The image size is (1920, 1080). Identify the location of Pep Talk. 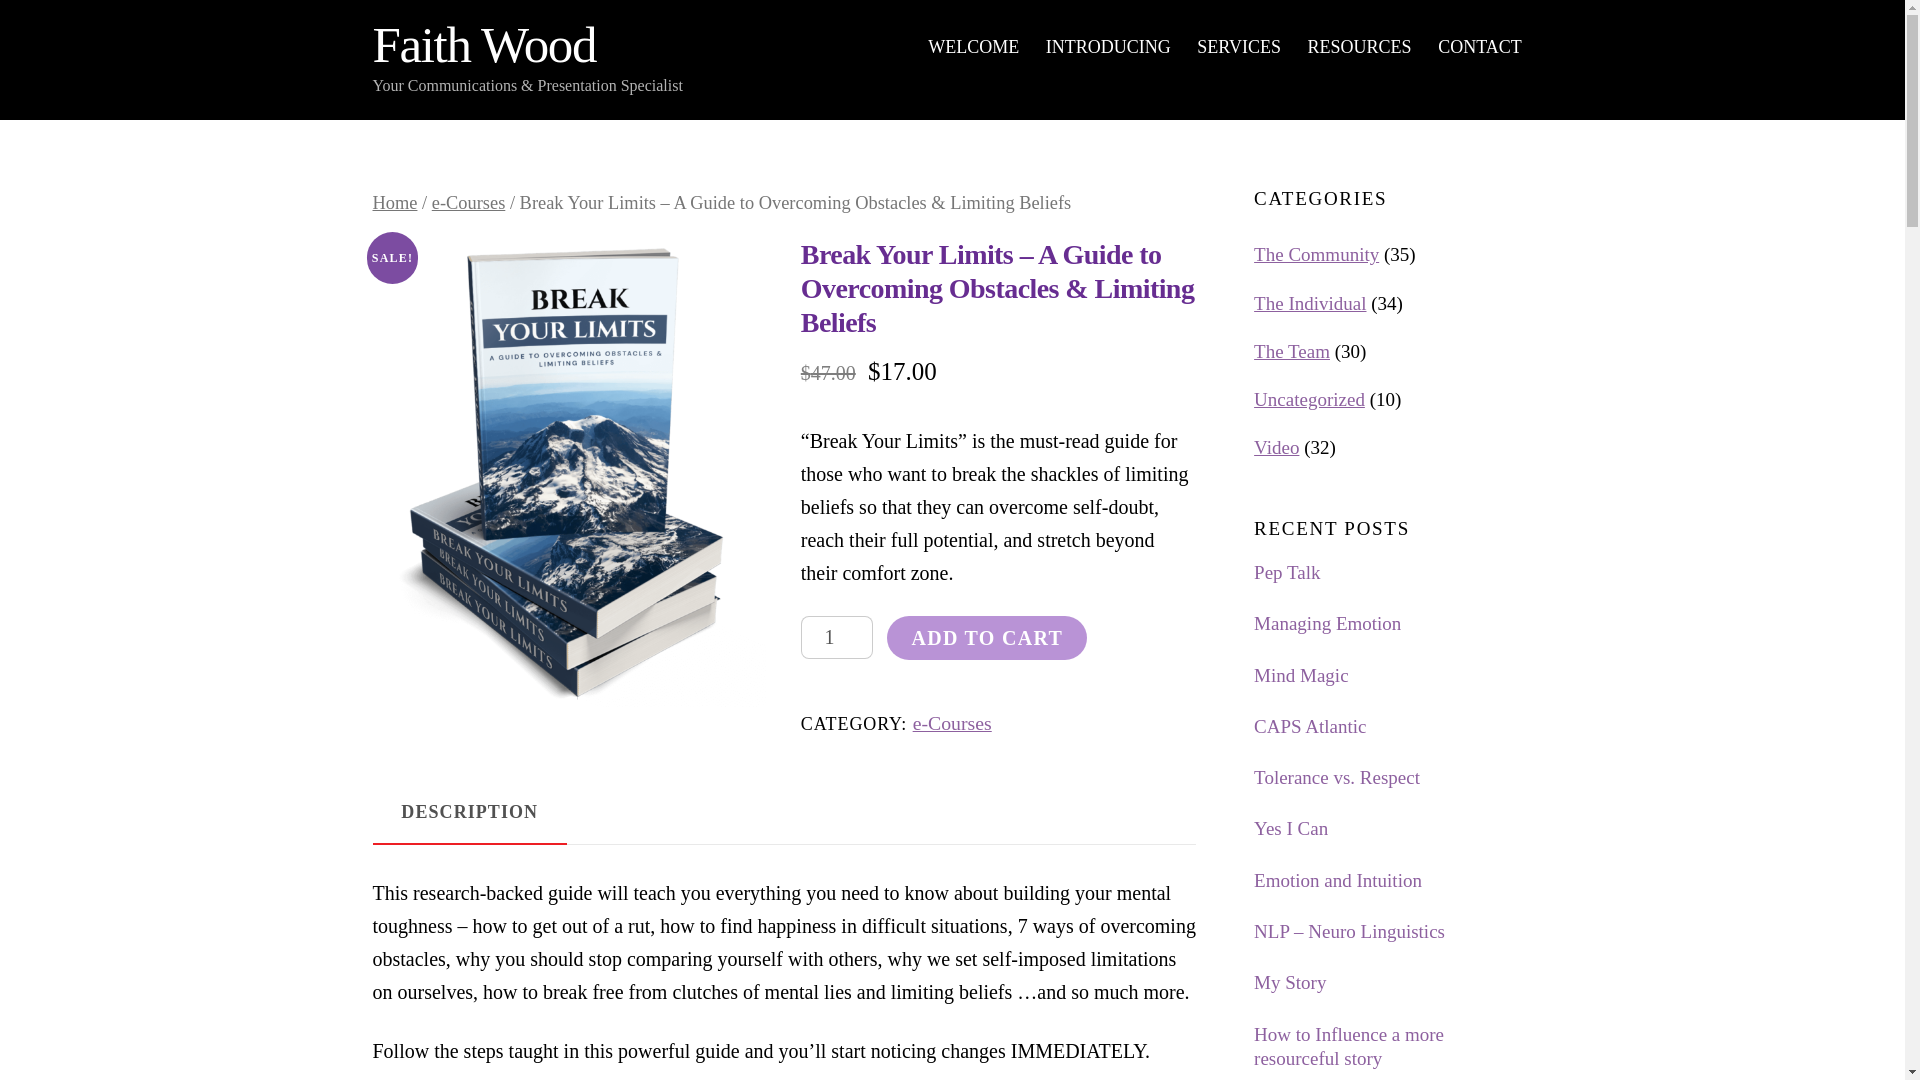
(1392, 573).